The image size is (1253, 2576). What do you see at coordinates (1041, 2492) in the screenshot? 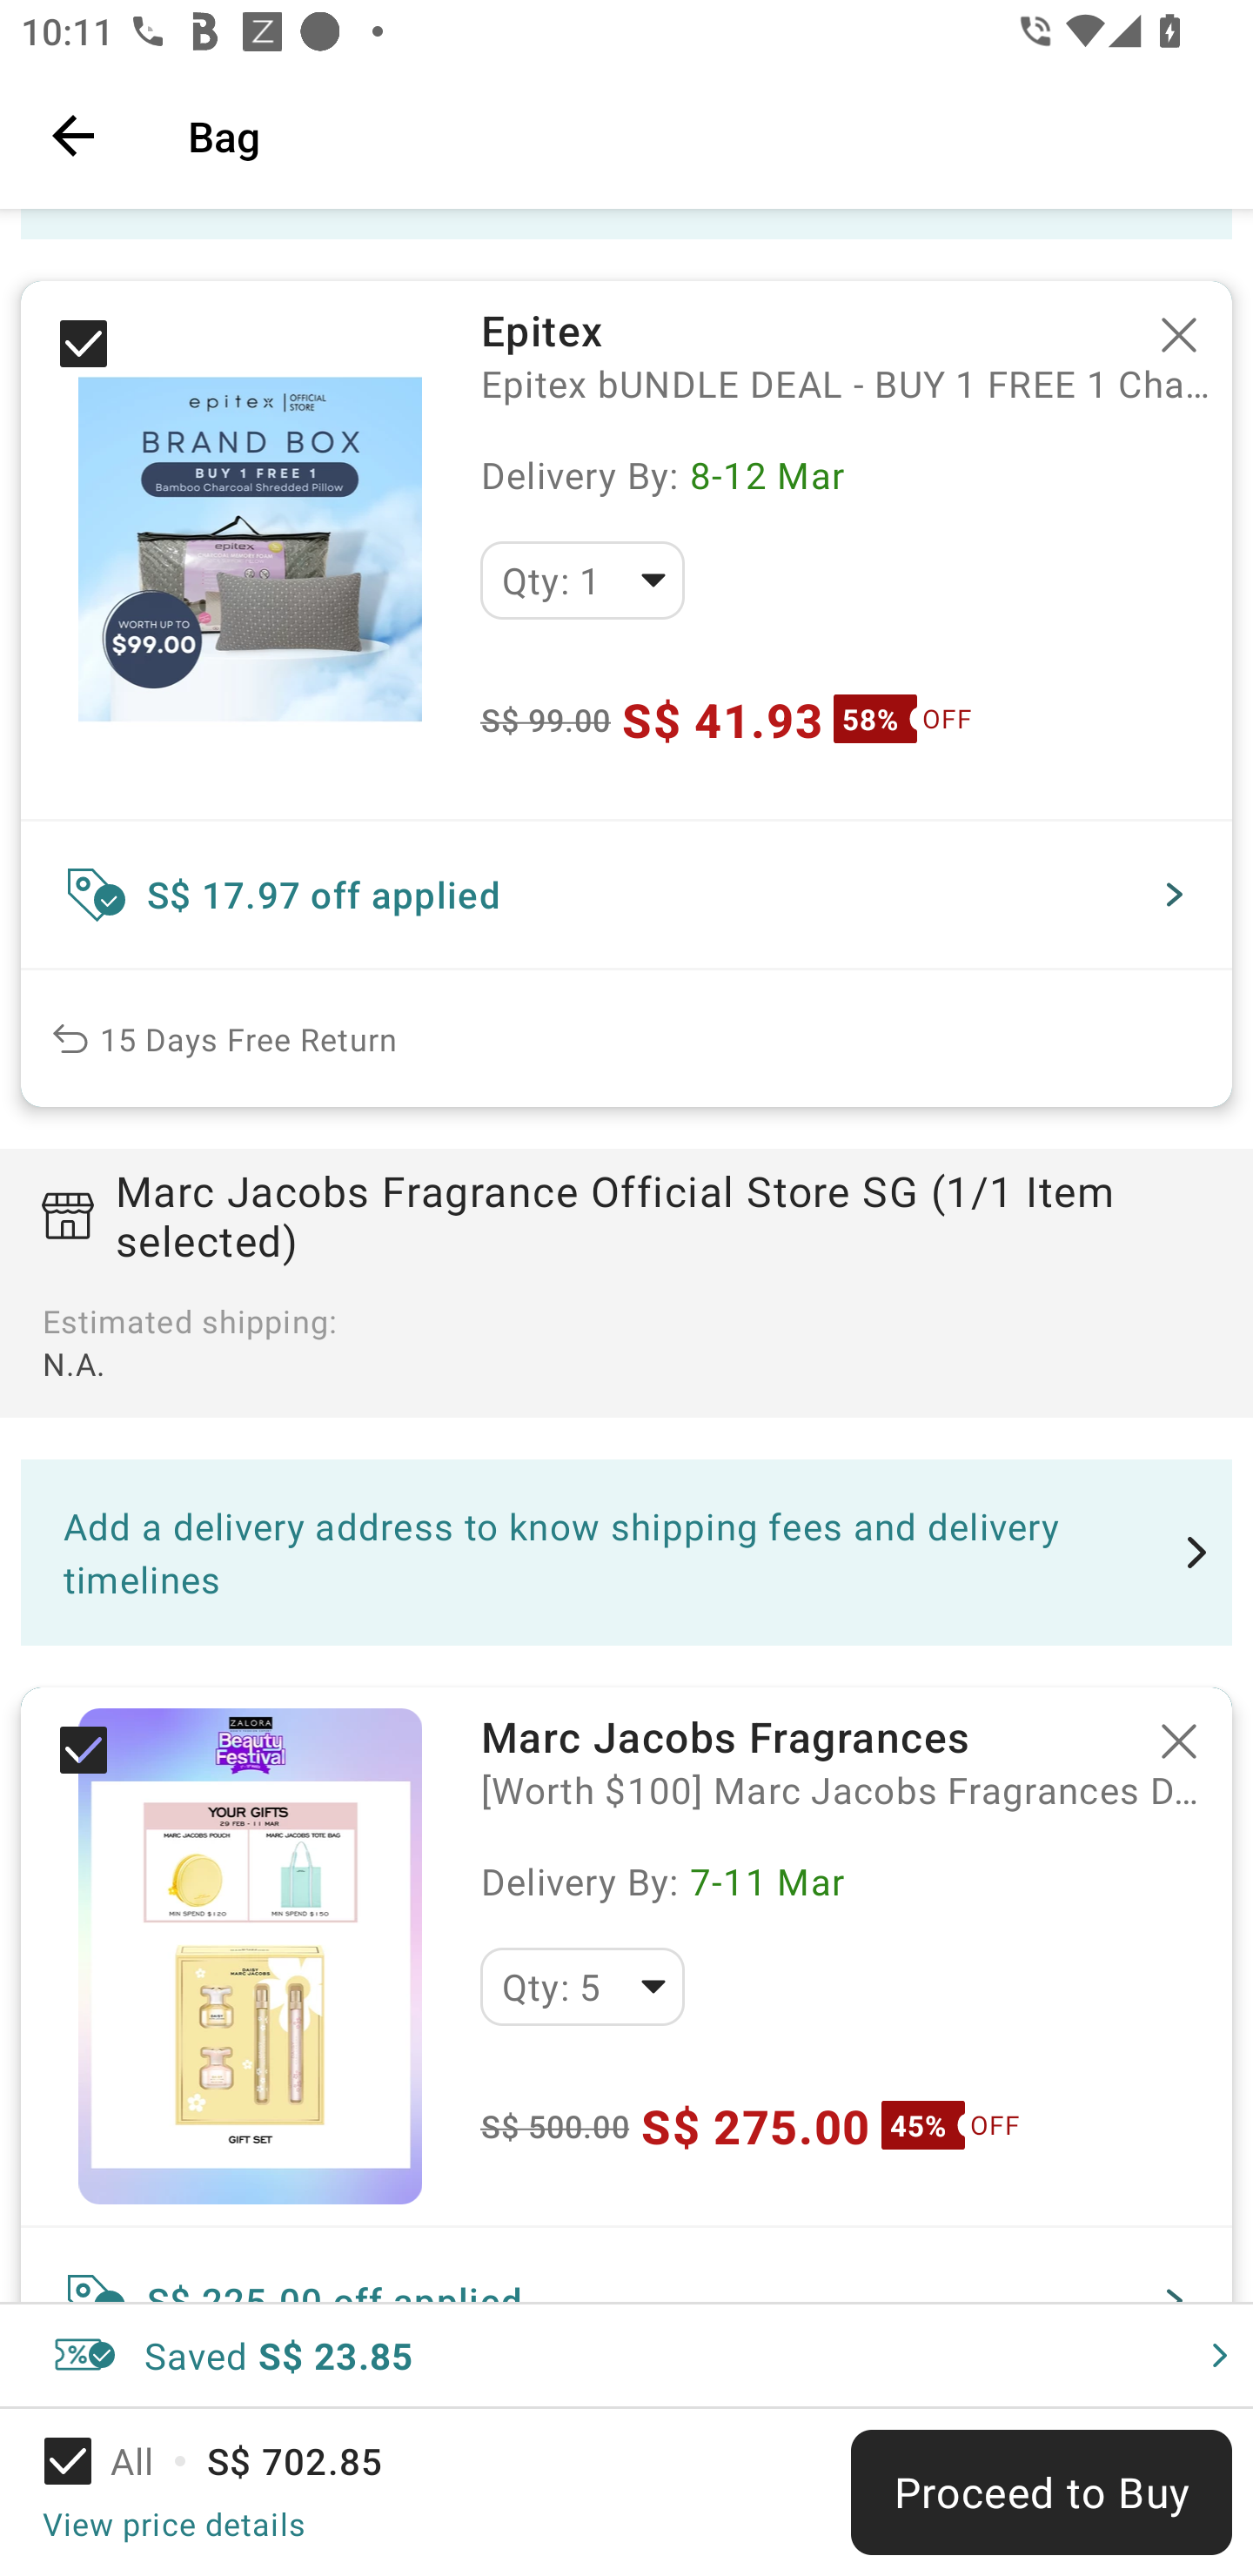
I see `Proceed to Buy` at bounding box center [1041, 2492].